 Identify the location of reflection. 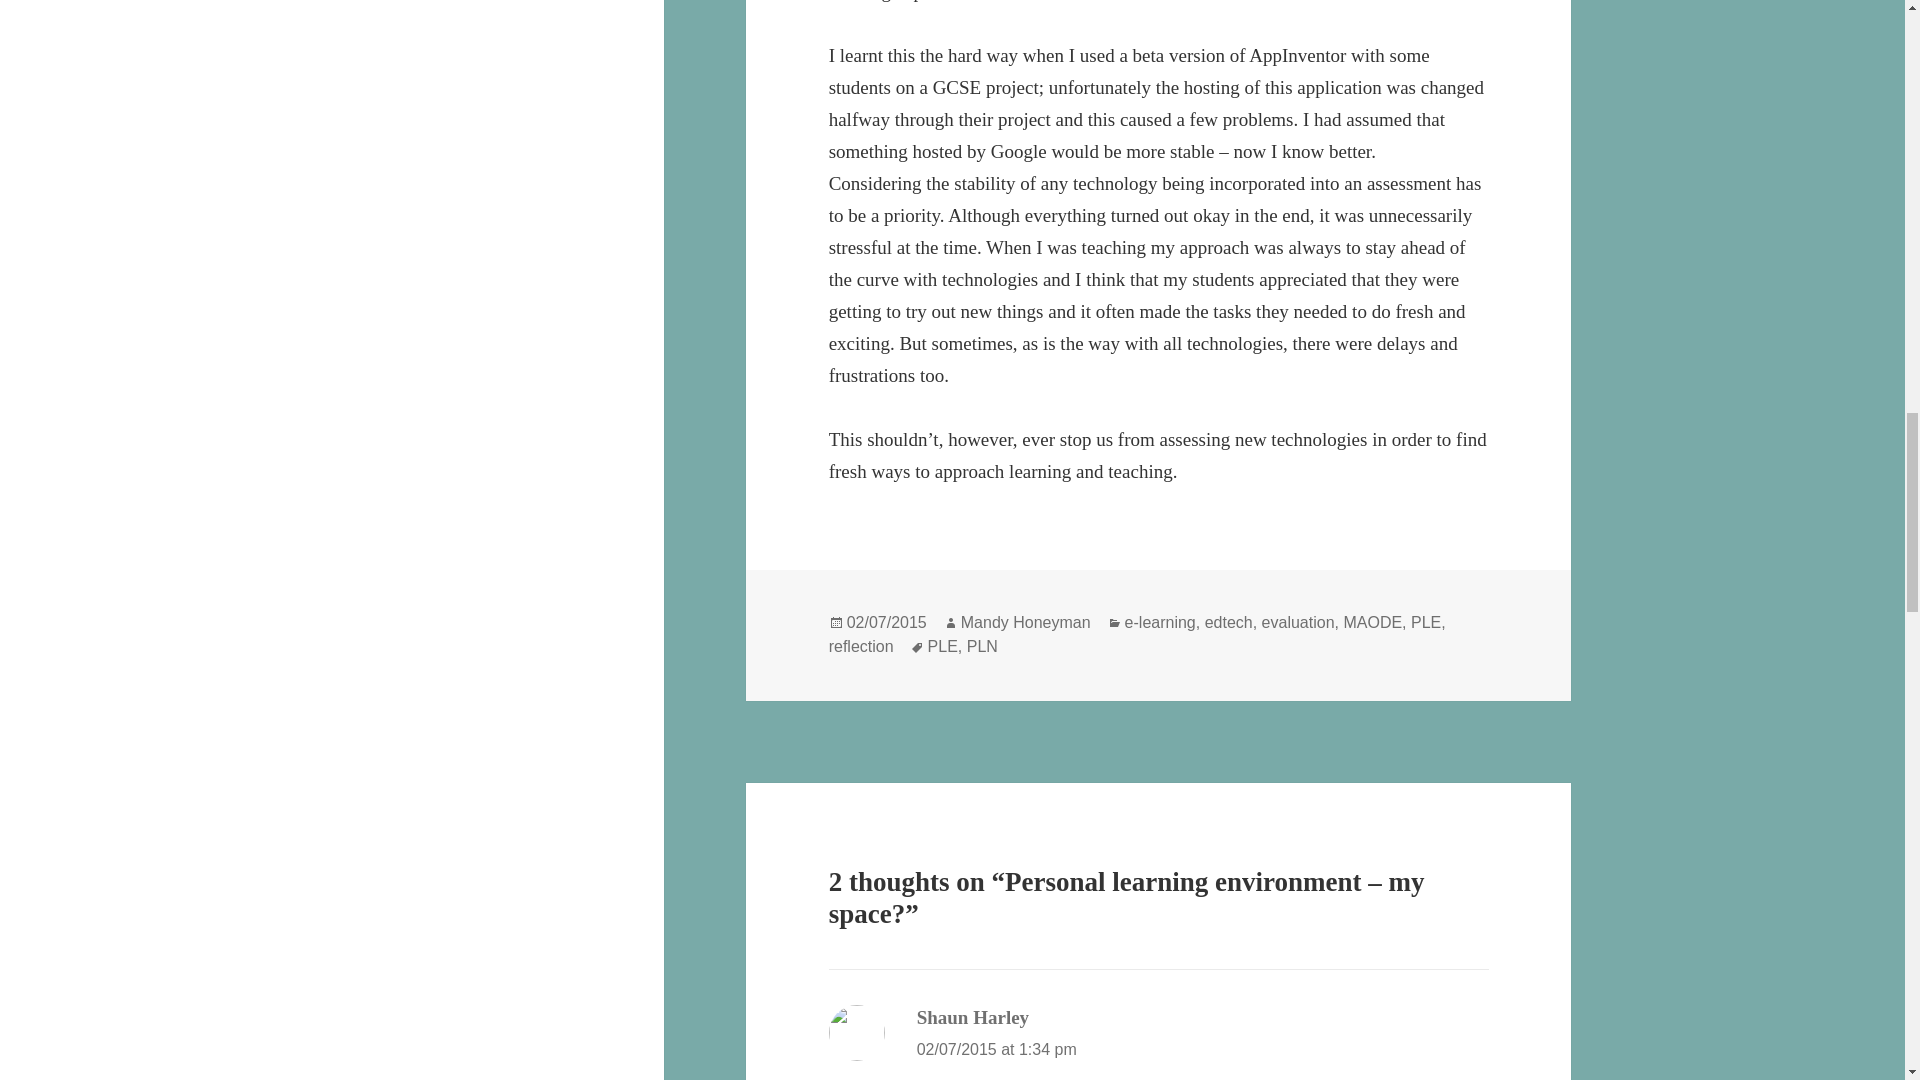
(862, 646).